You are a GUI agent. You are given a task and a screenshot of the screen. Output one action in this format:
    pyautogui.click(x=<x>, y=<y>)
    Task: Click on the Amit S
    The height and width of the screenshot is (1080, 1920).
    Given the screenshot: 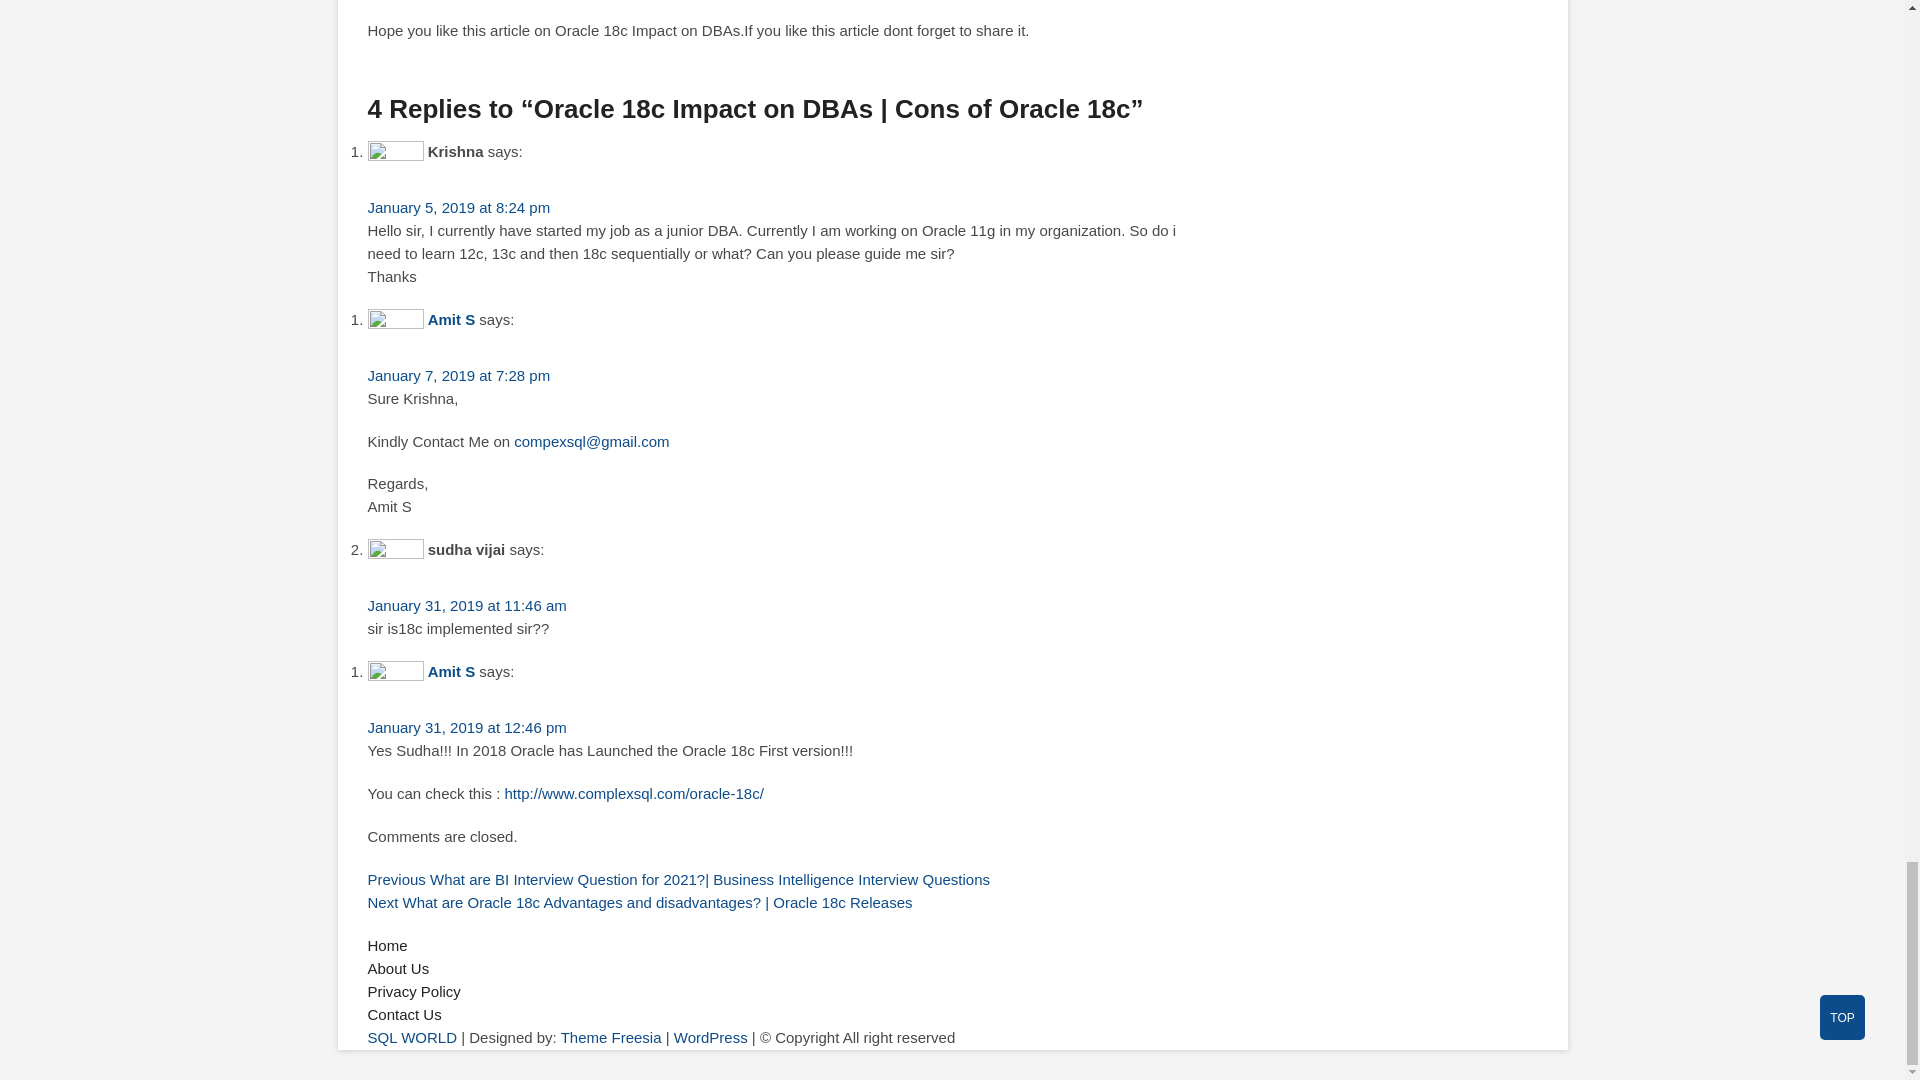 What is the action you would take?
    pyautogui.click(x=452, y=672)
    